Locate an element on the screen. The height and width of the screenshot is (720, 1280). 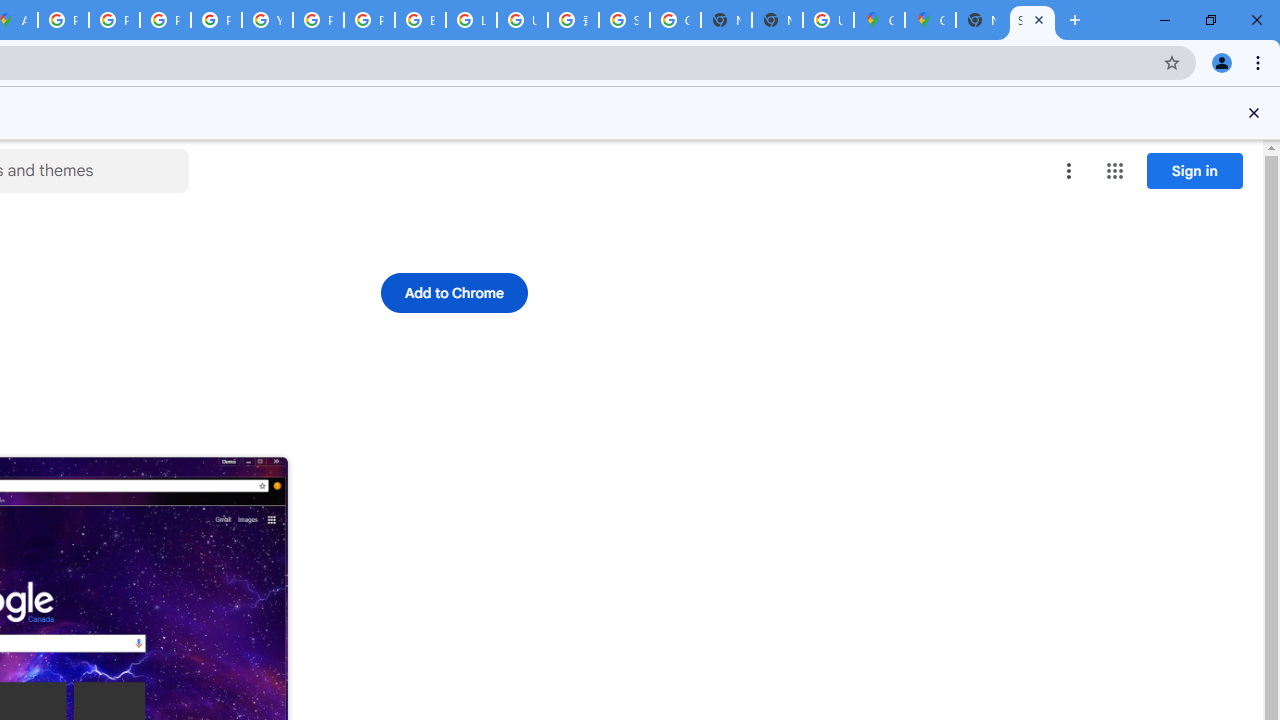
You is located at coordinates (1222, 62).